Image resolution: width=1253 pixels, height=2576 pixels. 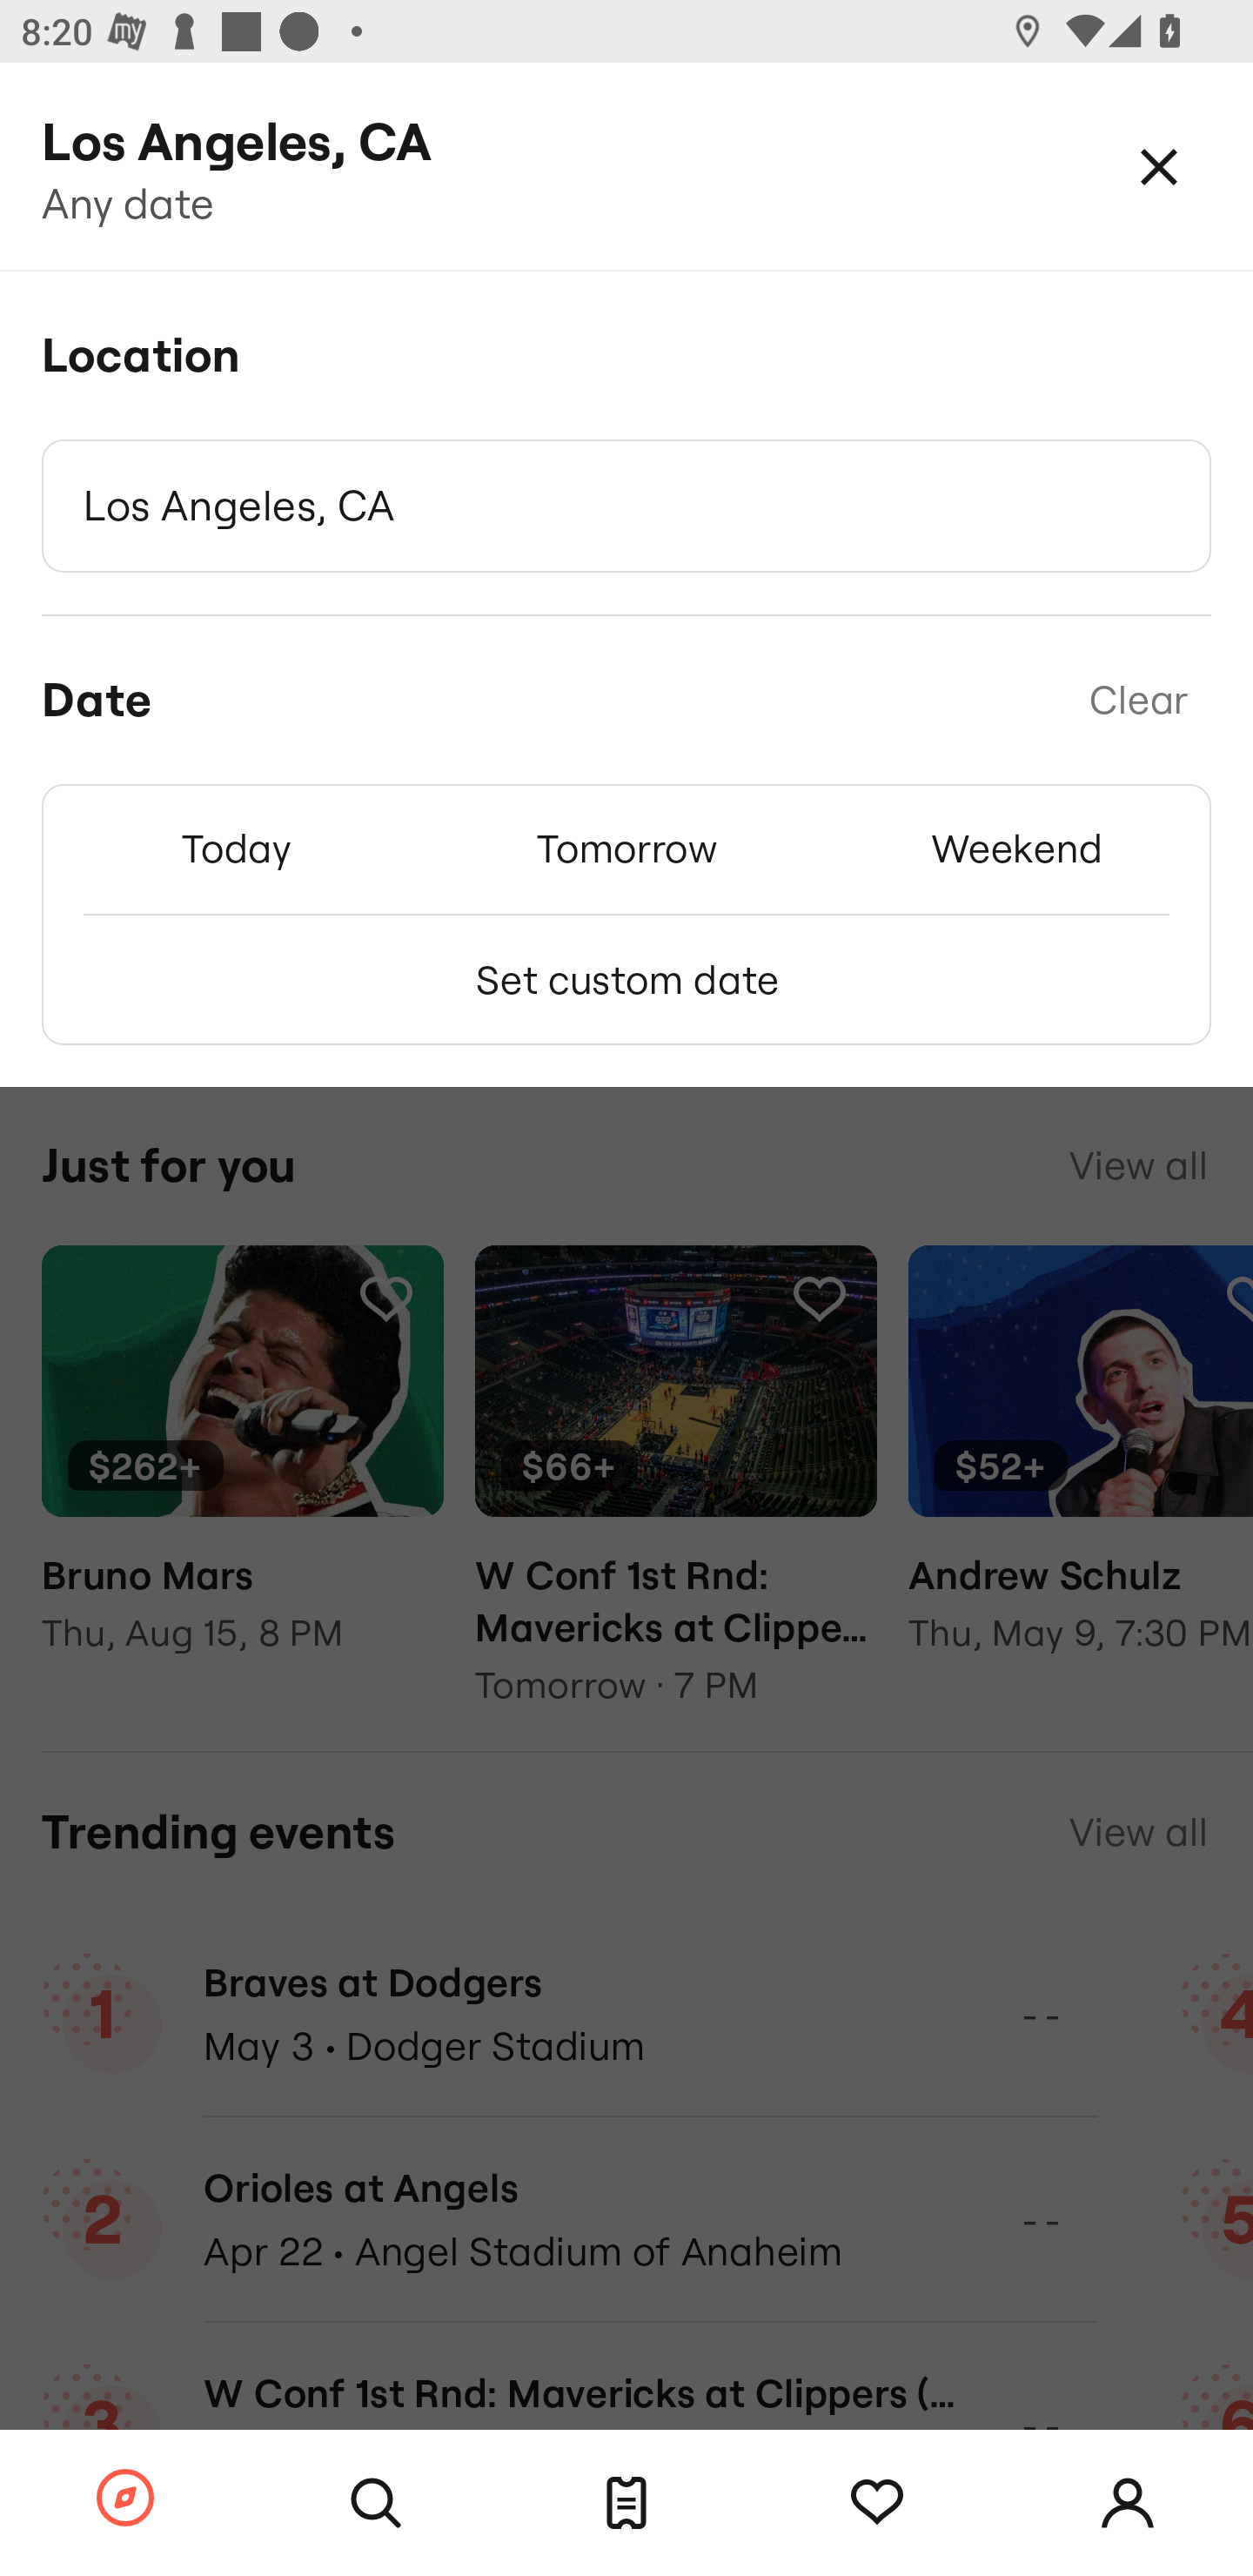 What do you see at coordinates (626, 2503) in the screenshot?
I see `Tickets` at bounding box center [626, 2503].